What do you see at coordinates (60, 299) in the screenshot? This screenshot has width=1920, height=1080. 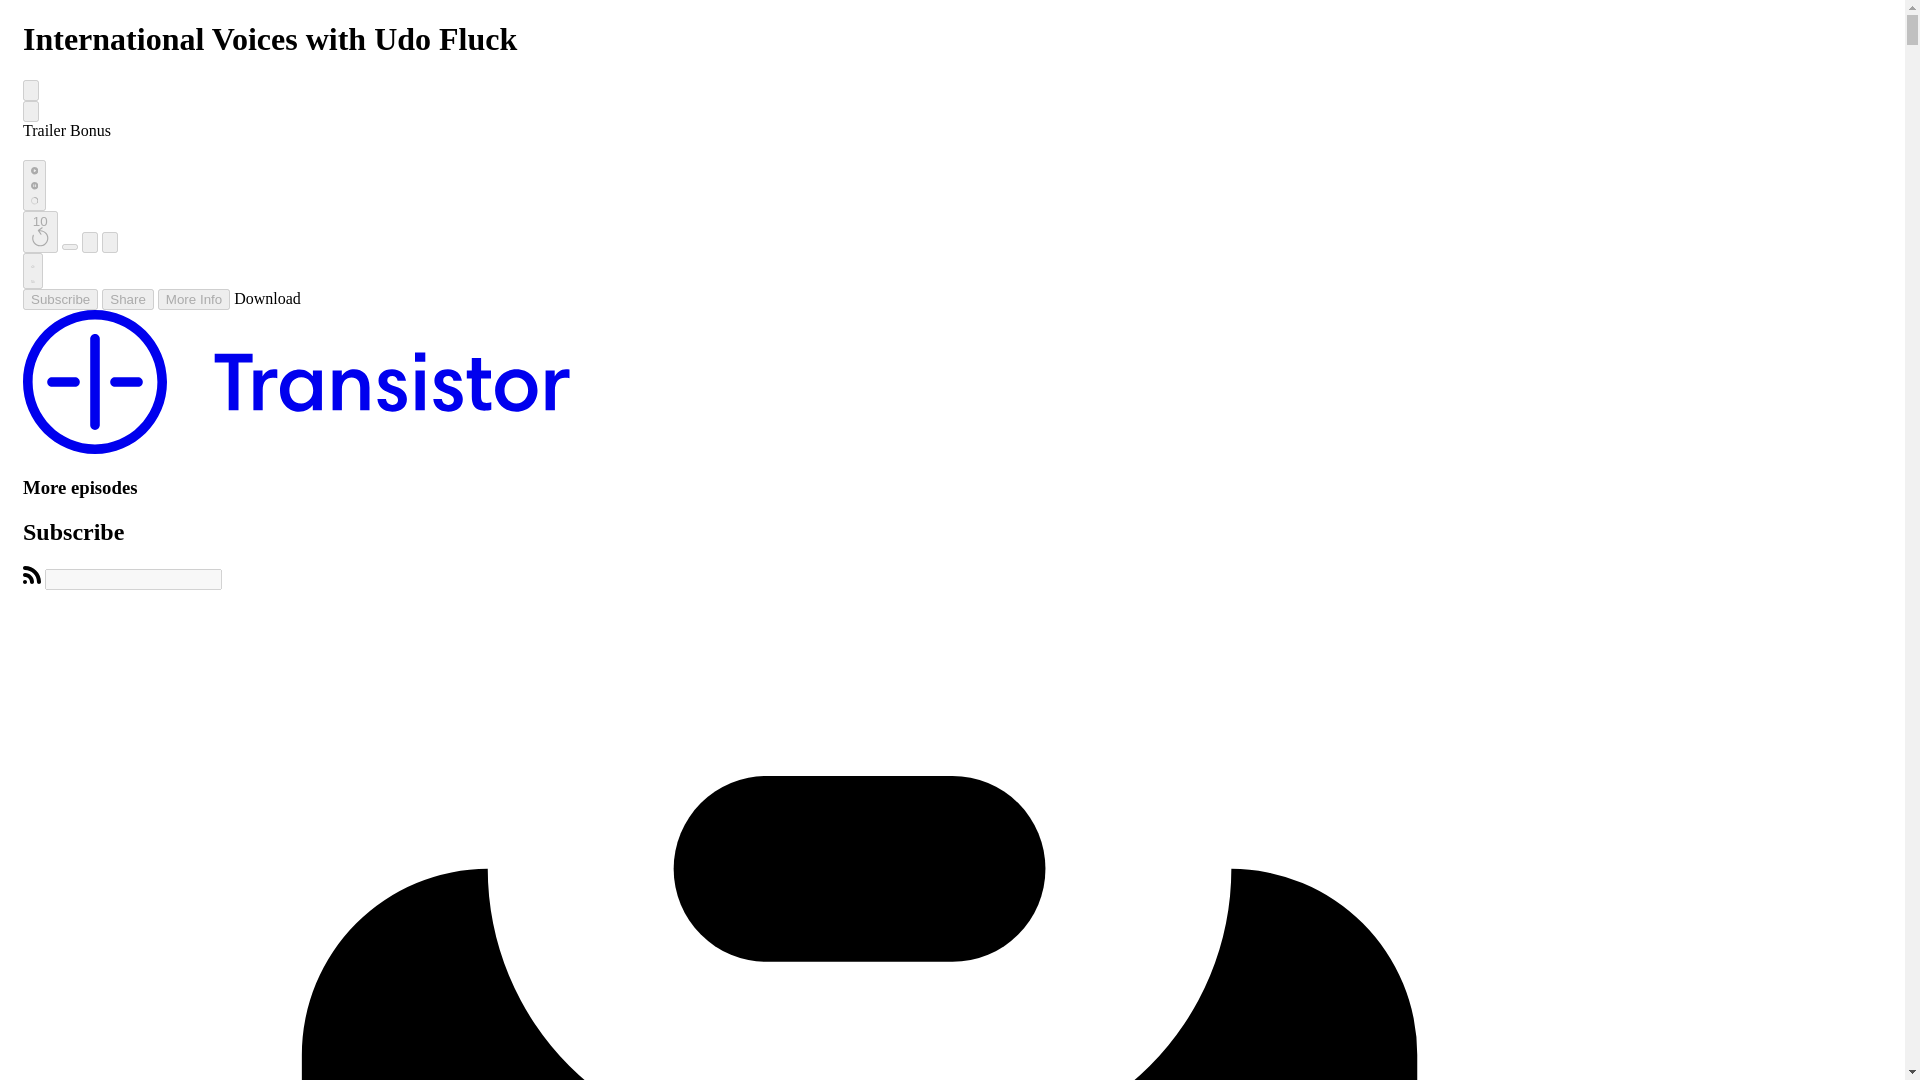 I see `Show subscribe options` at bounding box center [60, 299].